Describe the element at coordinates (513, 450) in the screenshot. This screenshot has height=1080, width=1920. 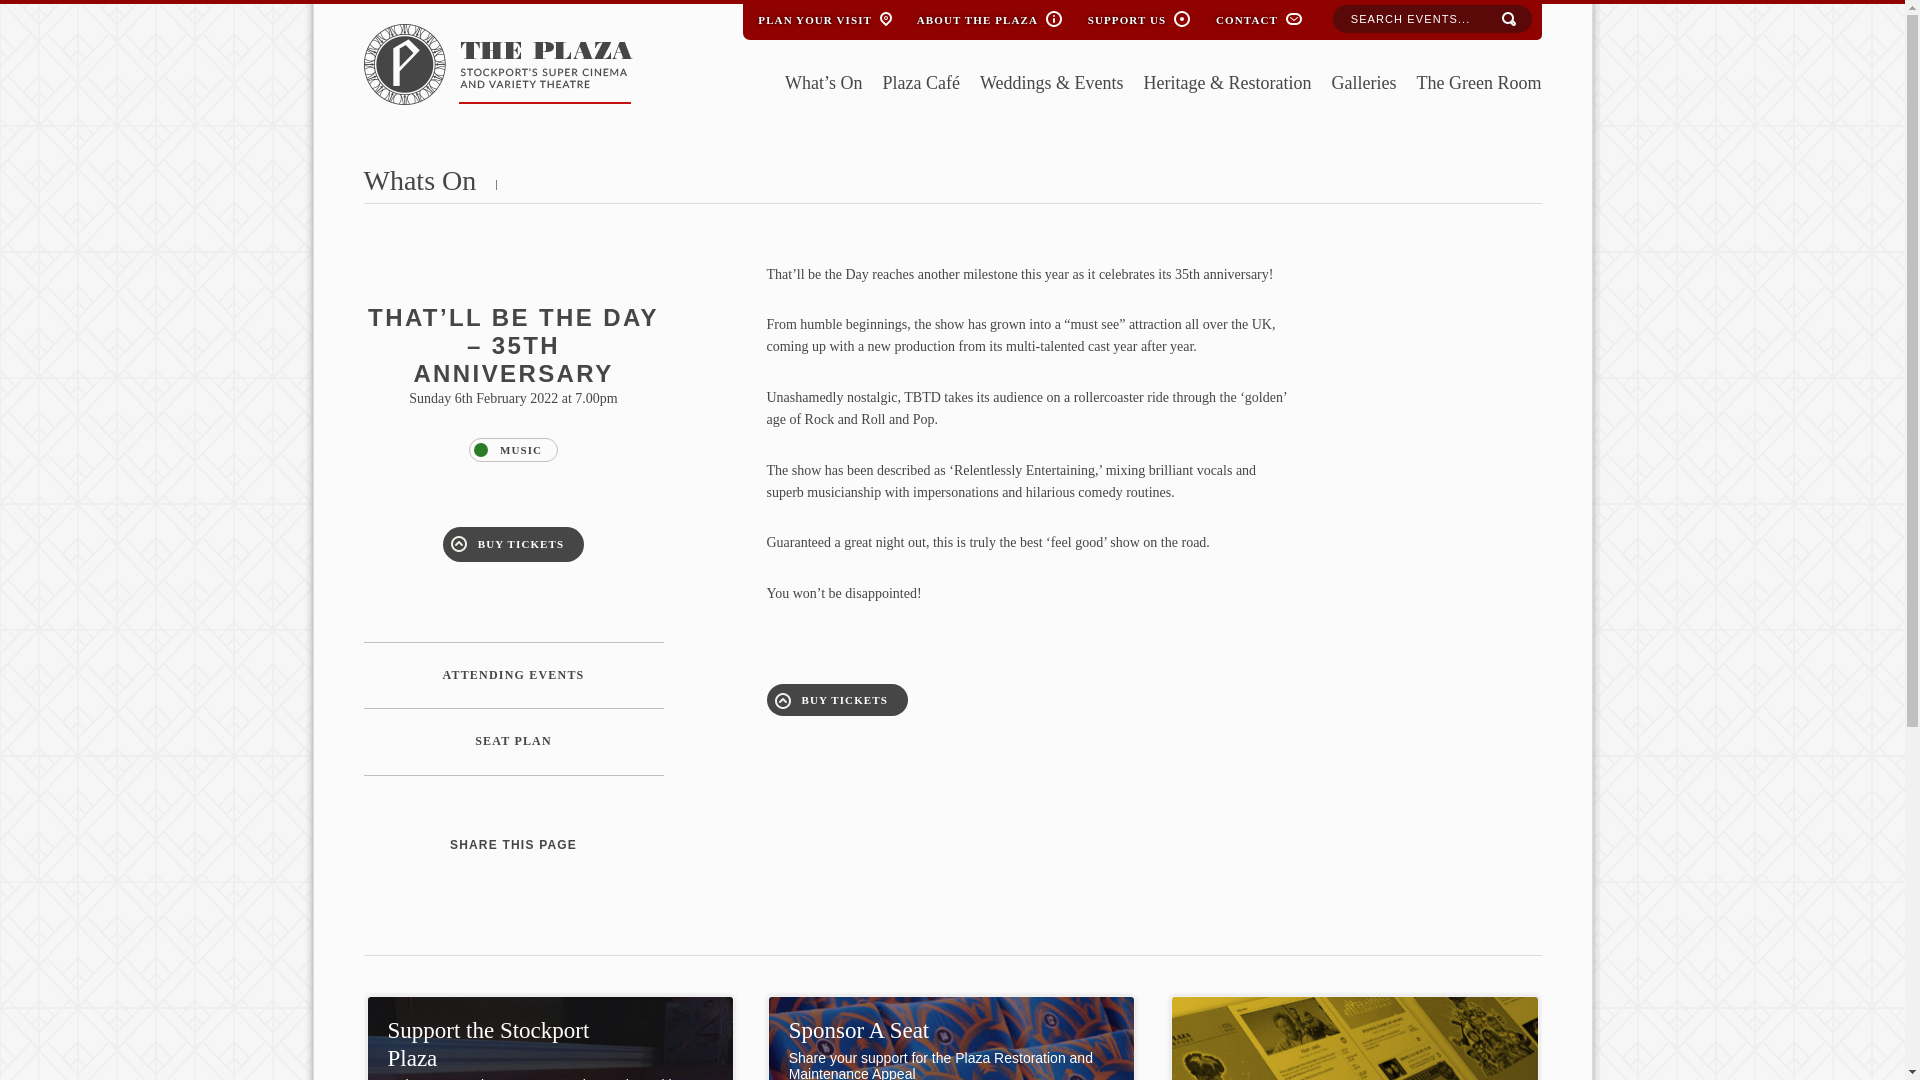
I see `MUSIC` at that location.